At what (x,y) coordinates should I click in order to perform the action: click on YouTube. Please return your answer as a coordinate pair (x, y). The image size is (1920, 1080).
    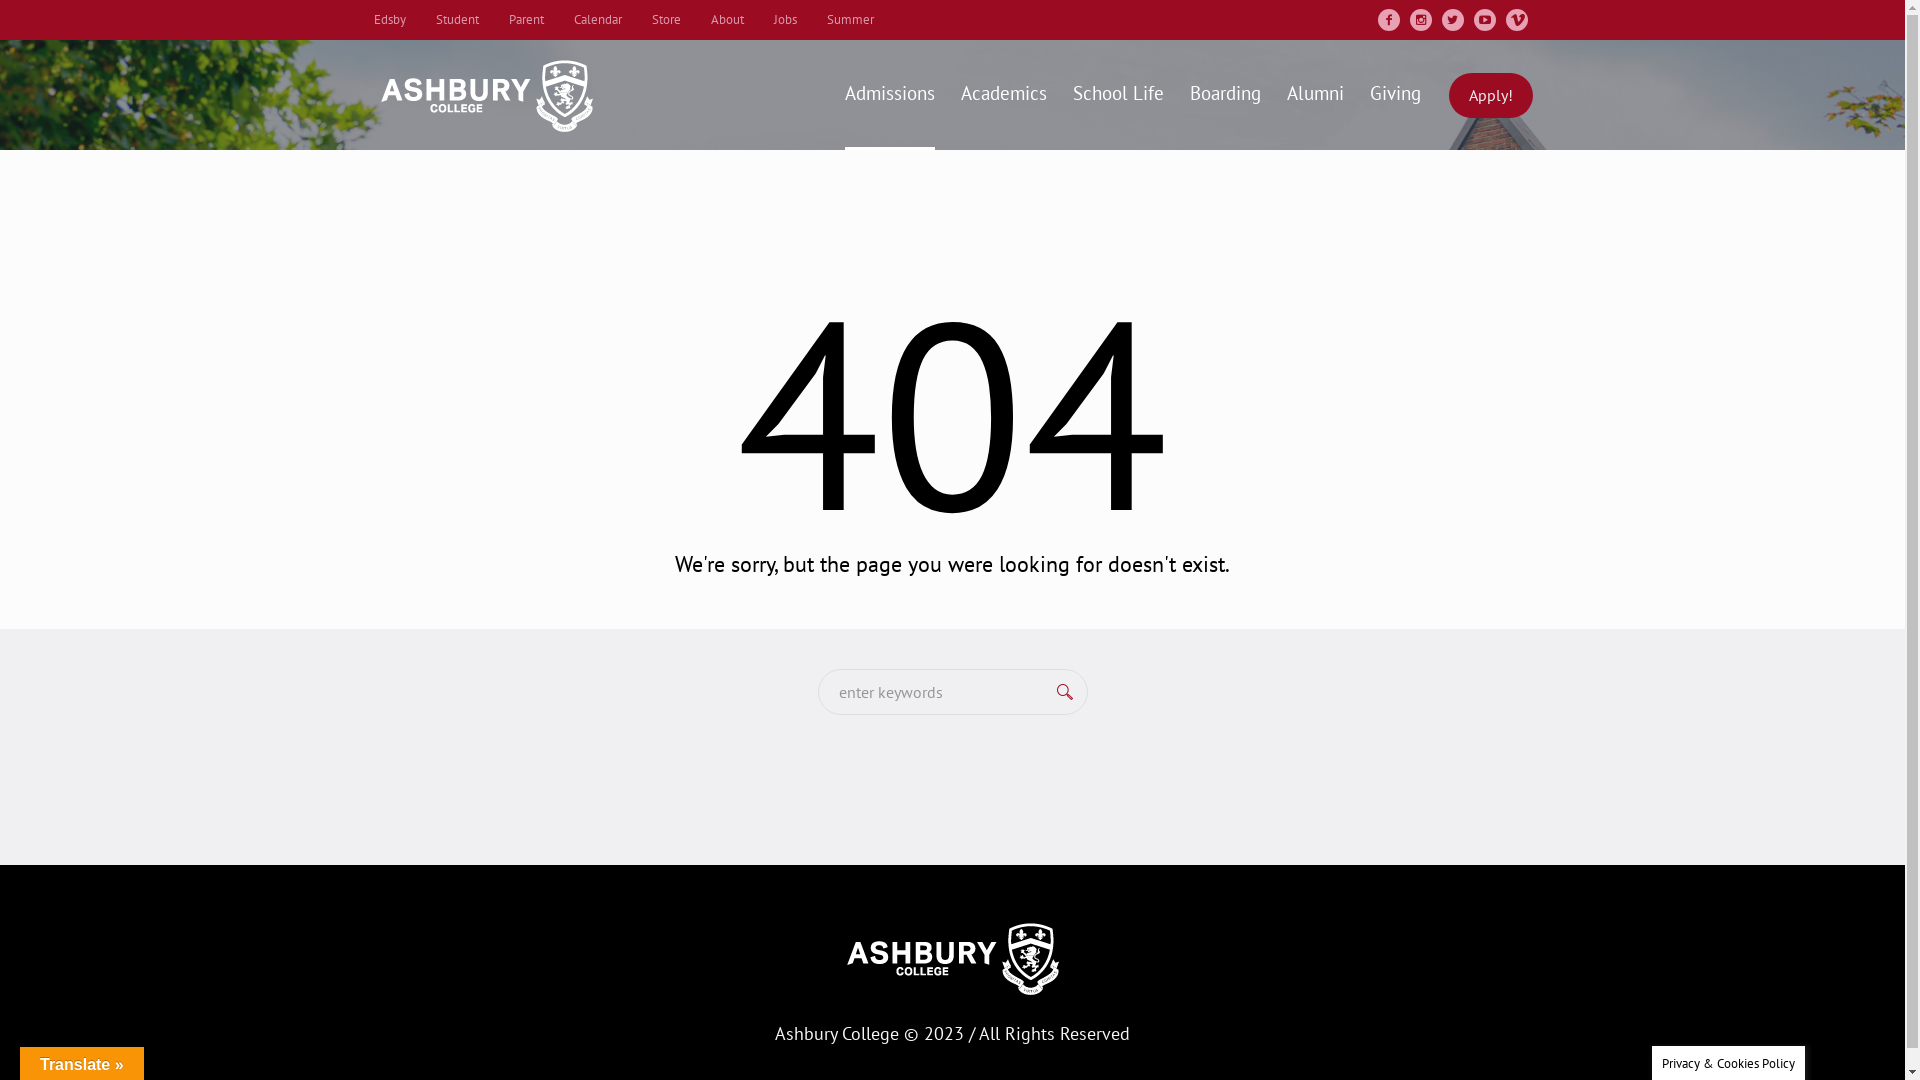
    Looking at the image, I should click on (1485, 20).